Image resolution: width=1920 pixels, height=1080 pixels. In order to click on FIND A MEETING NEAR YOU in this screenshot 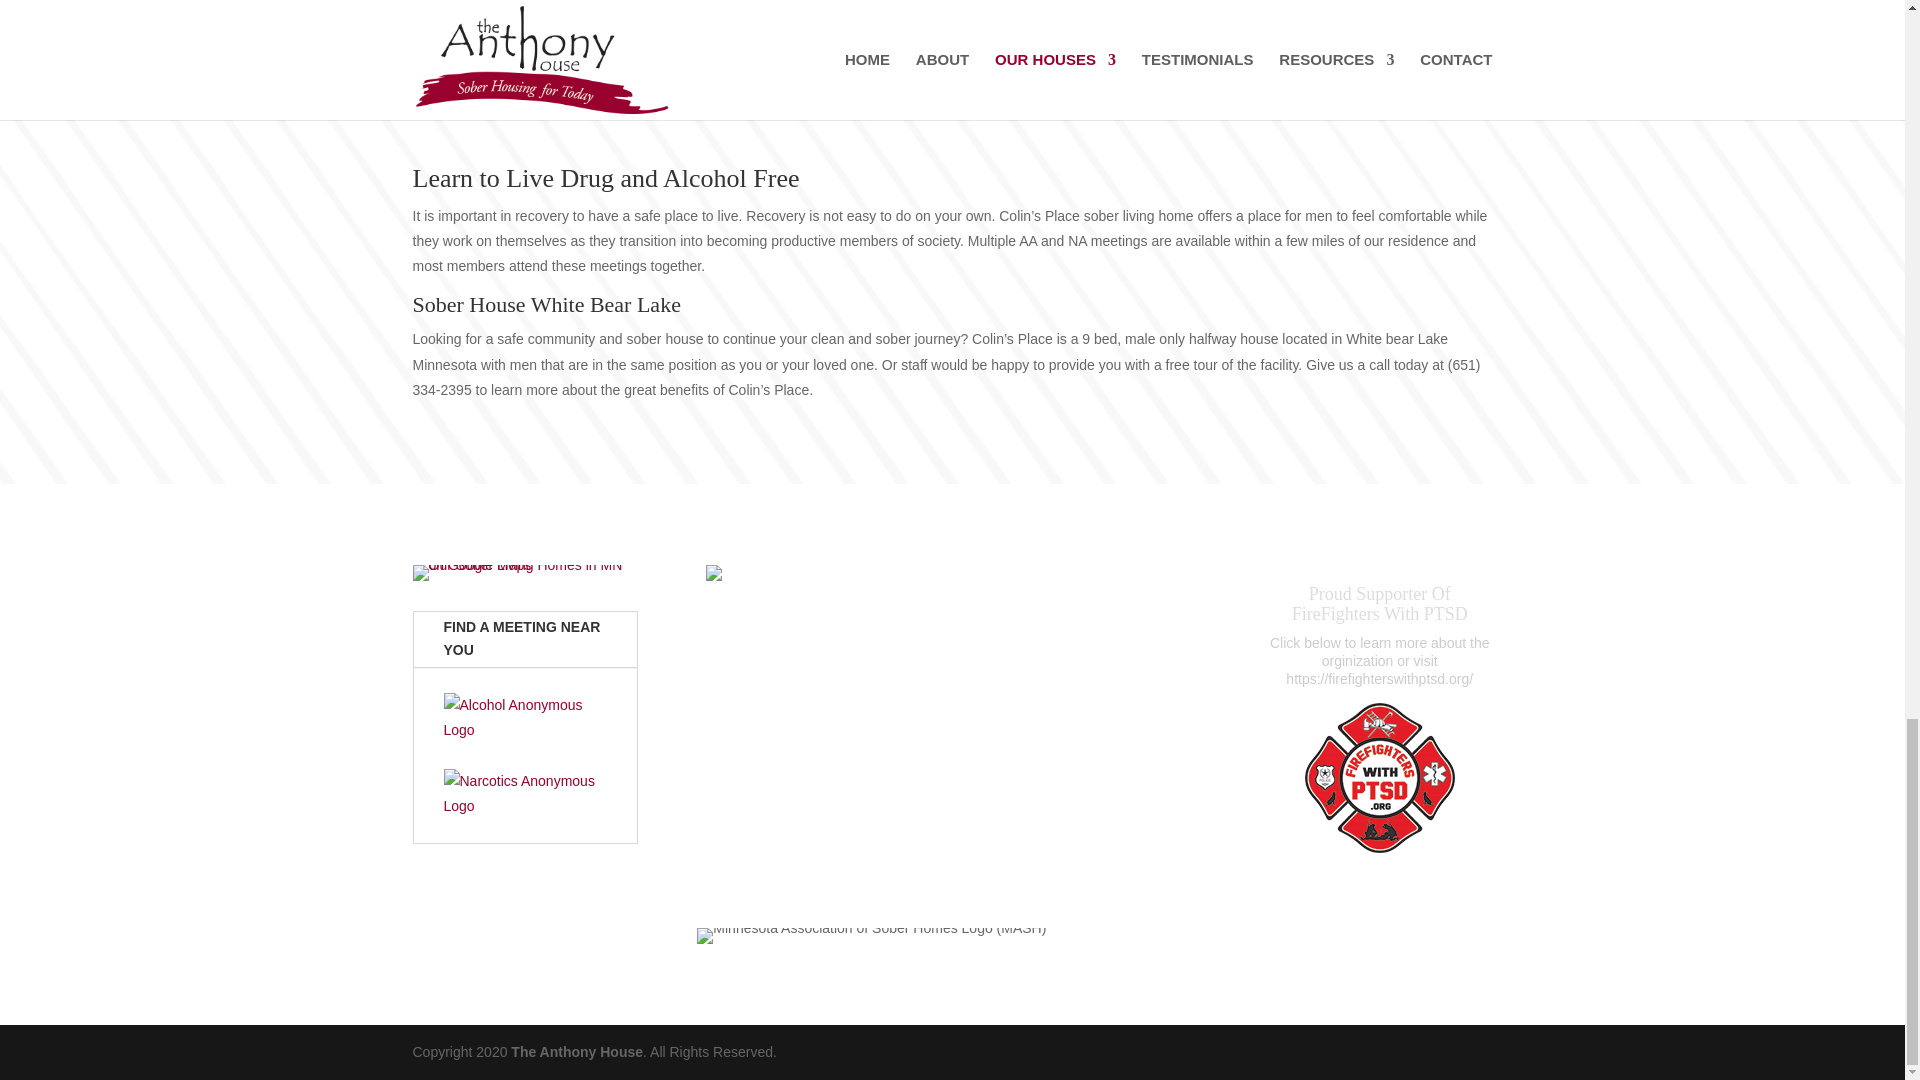, I will do `click(526, 640)`.